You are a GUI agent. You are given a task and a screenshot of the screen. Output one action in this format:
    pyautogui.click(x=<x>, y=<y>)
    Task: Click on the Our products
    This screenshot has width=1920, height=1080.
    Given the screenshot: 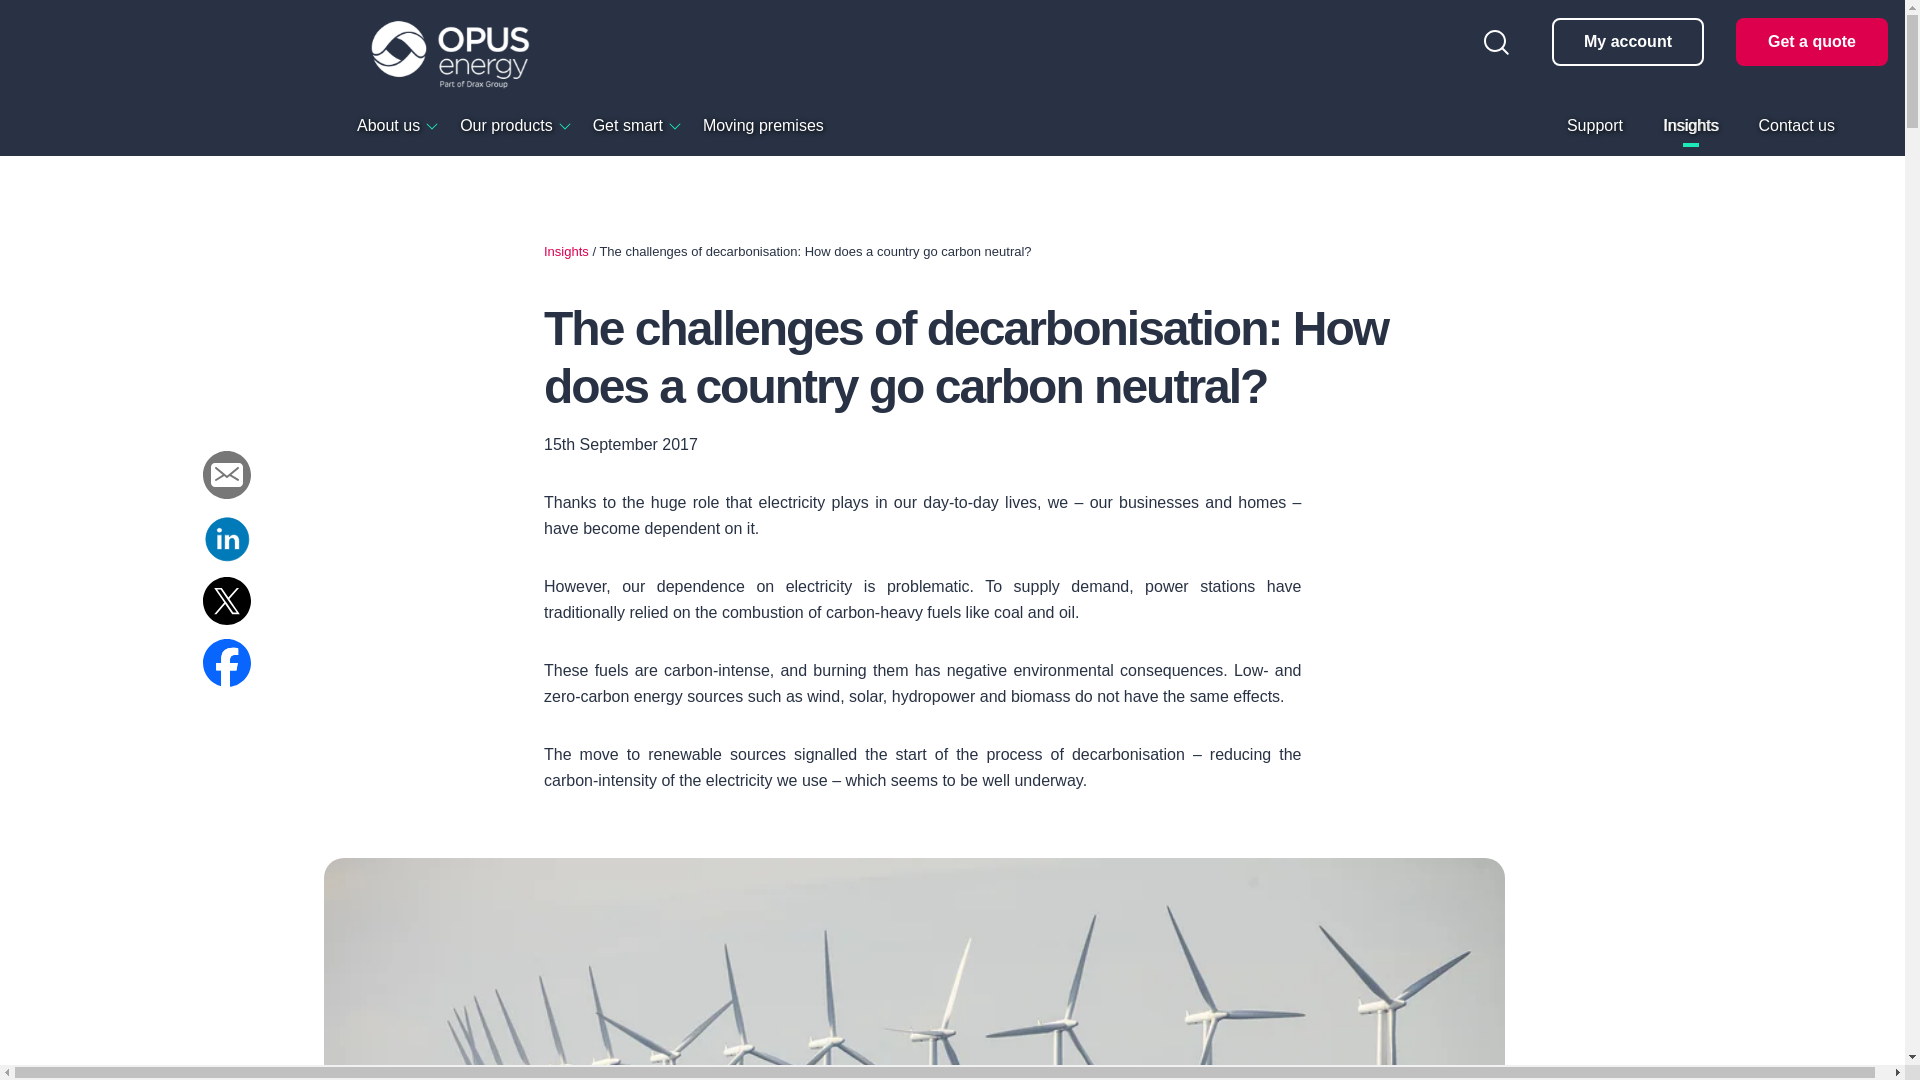 What is the action you would take?
    pyautogui.click(x=506, y=125)
    